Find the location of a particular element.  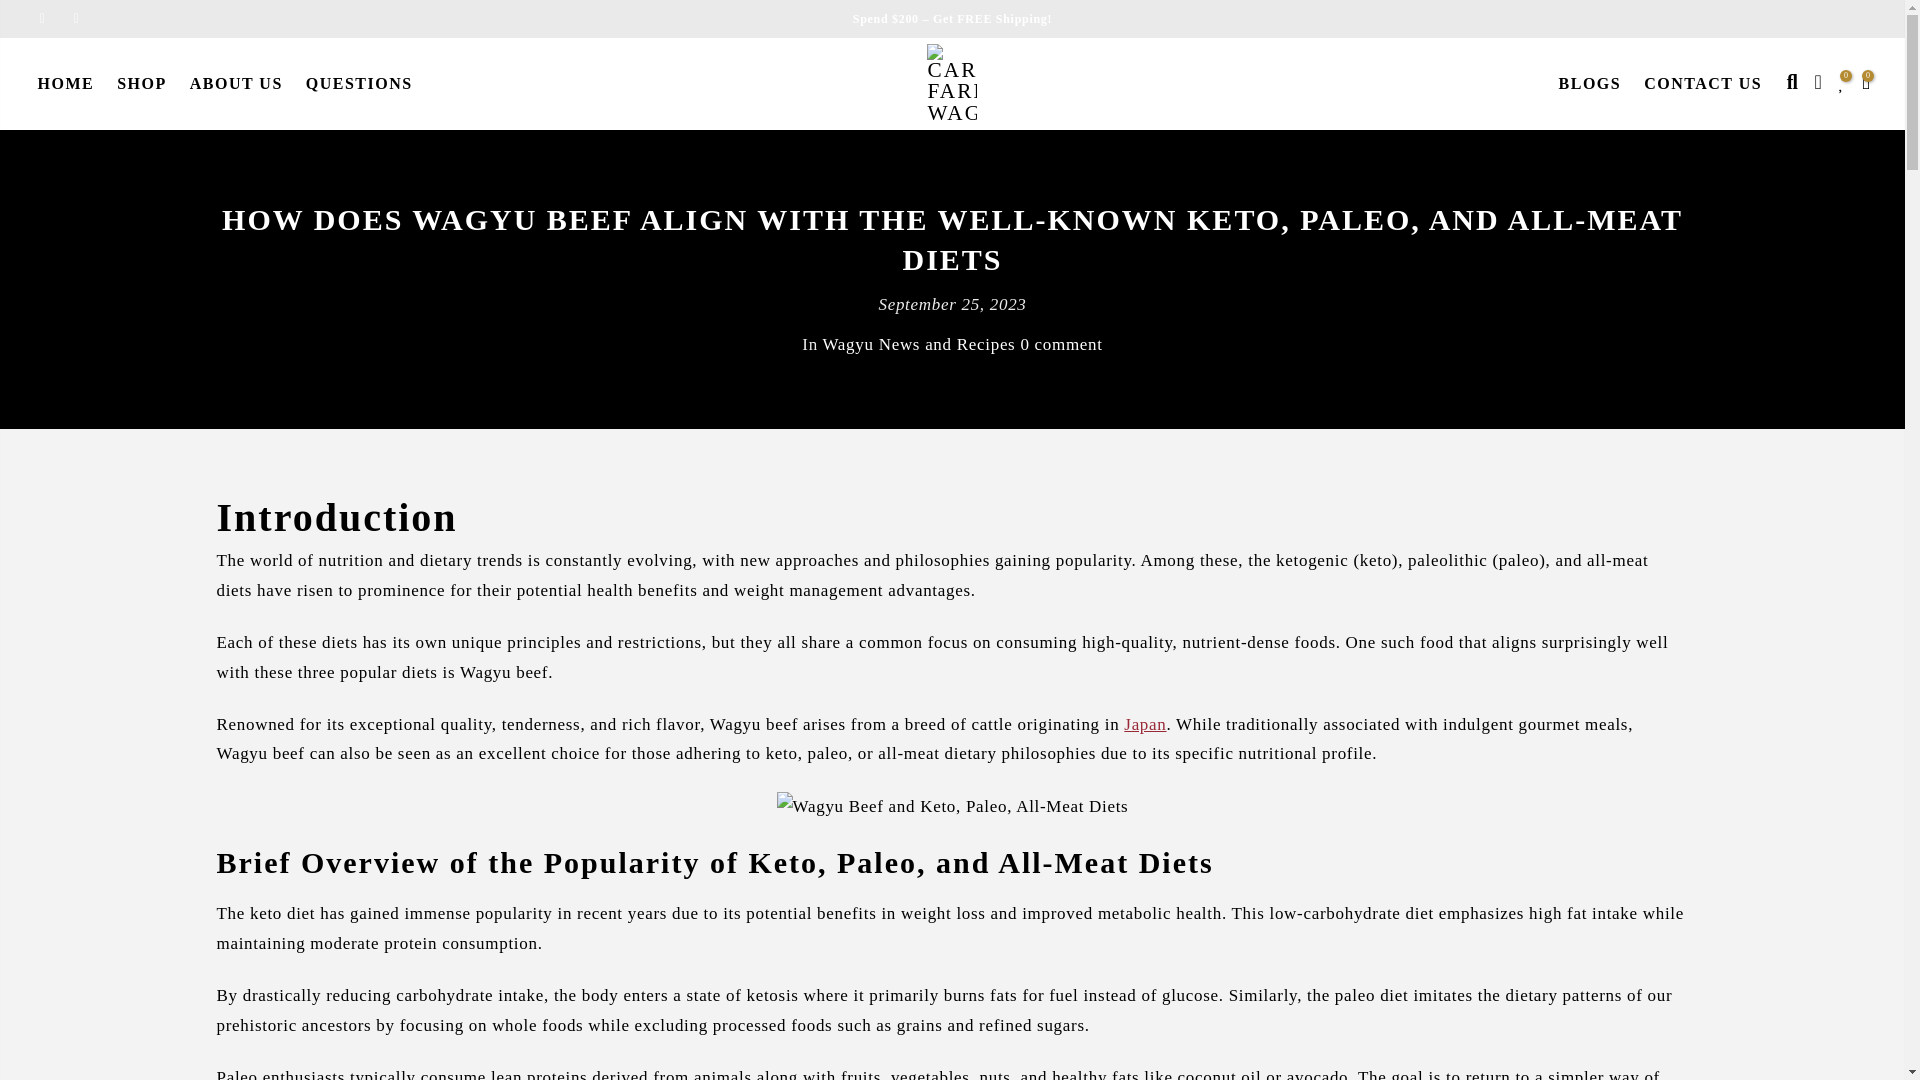

Wagyu News and Recipes is located at coordinates (918, 343).